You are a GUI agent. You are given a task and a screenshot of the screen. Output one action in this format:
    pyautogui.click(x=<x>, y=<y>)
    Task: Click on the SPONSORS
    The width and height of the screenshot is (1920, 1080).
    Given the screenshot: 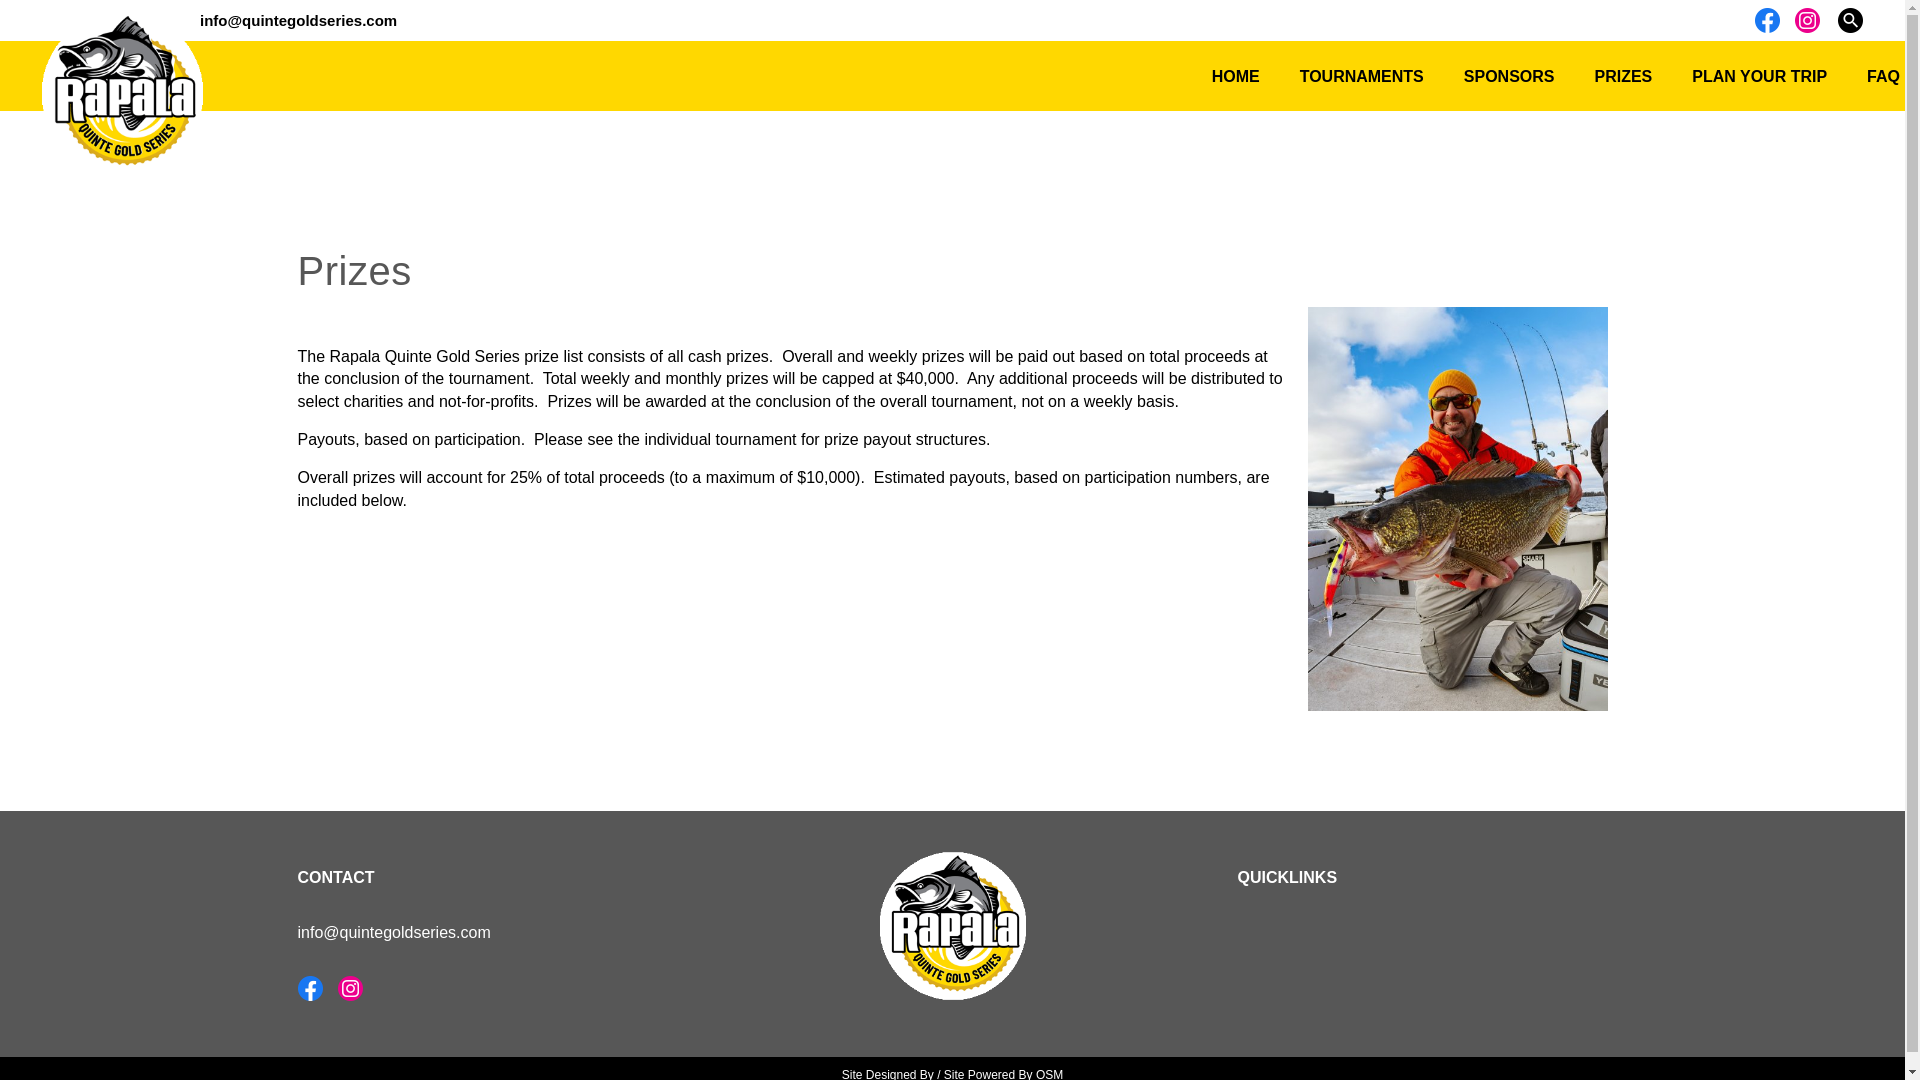 What is the action you would take?
    pyautogui.click(x=1508, y=76)
    